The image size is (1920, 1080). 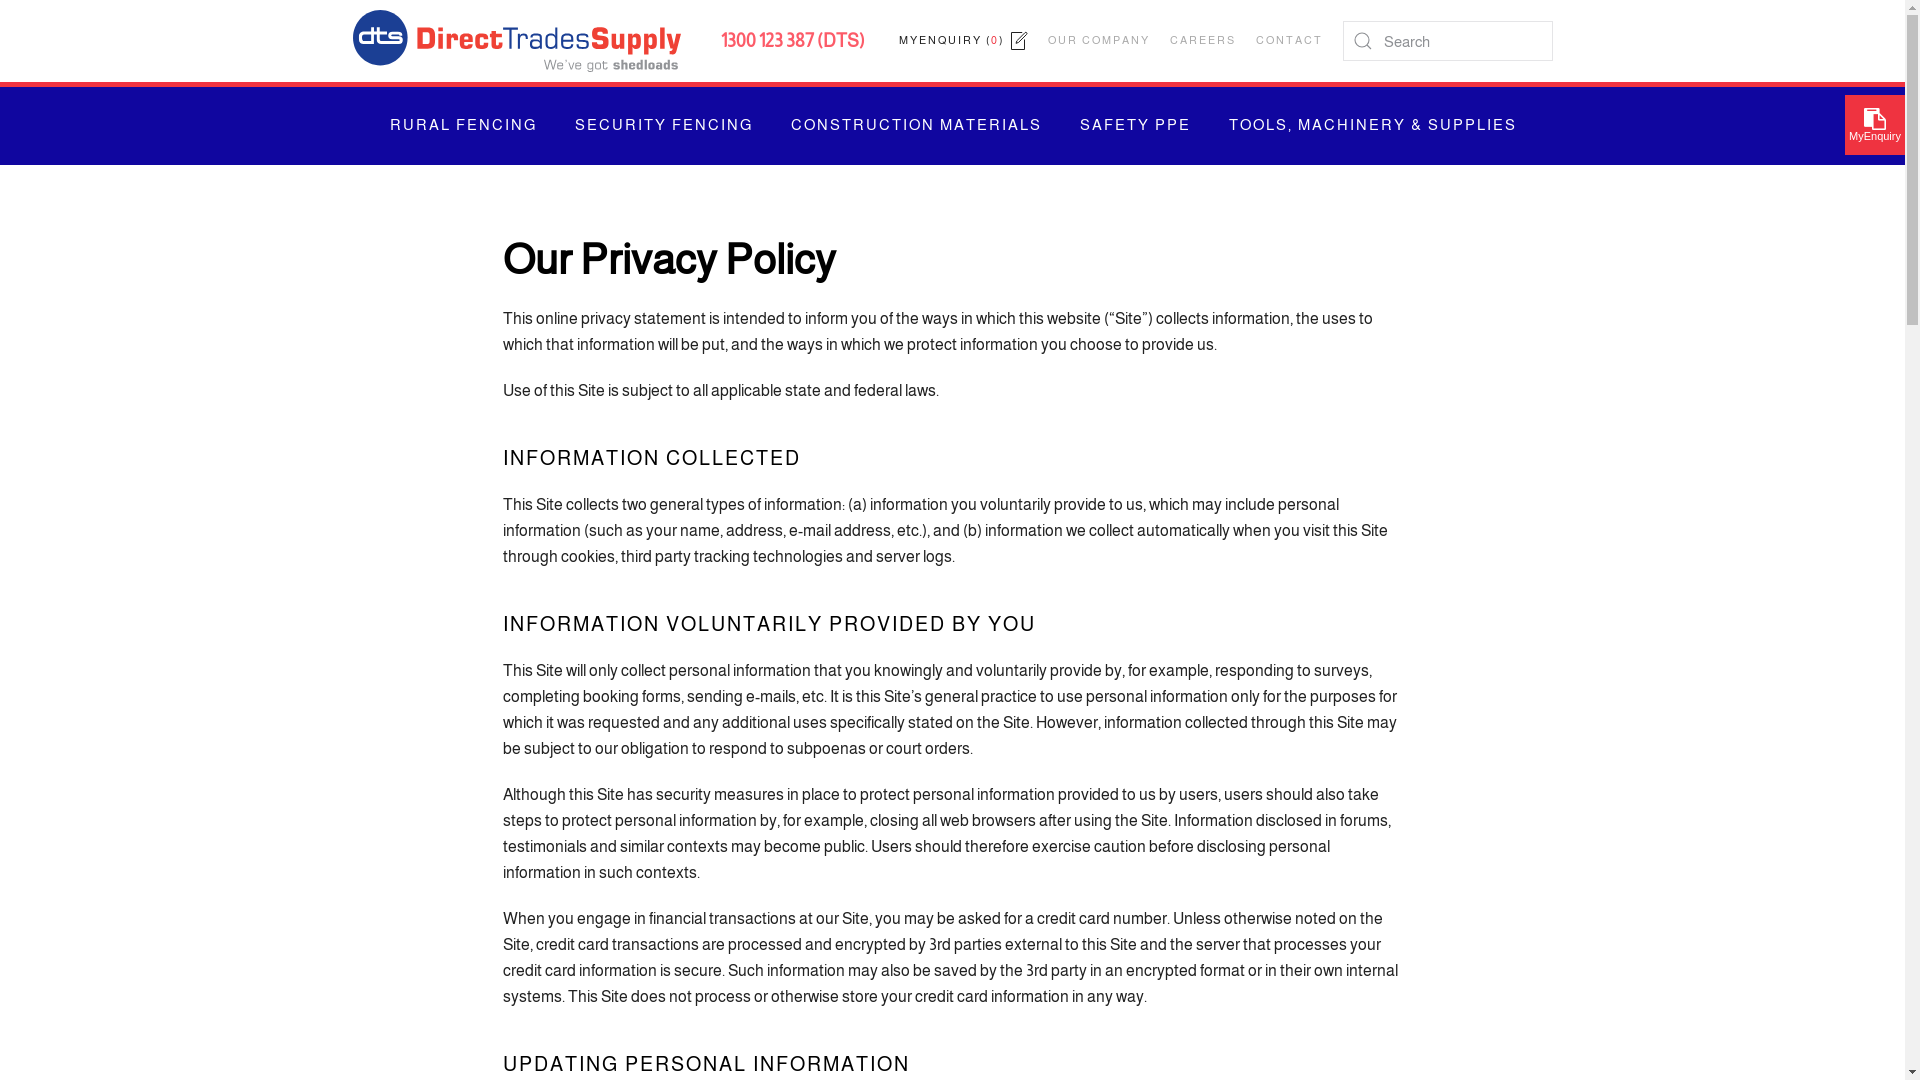 What do you see at coordinates (962, 41) in the screenshot?
I see `MYENQUIRY (0)` at bounding box center [962, 41].